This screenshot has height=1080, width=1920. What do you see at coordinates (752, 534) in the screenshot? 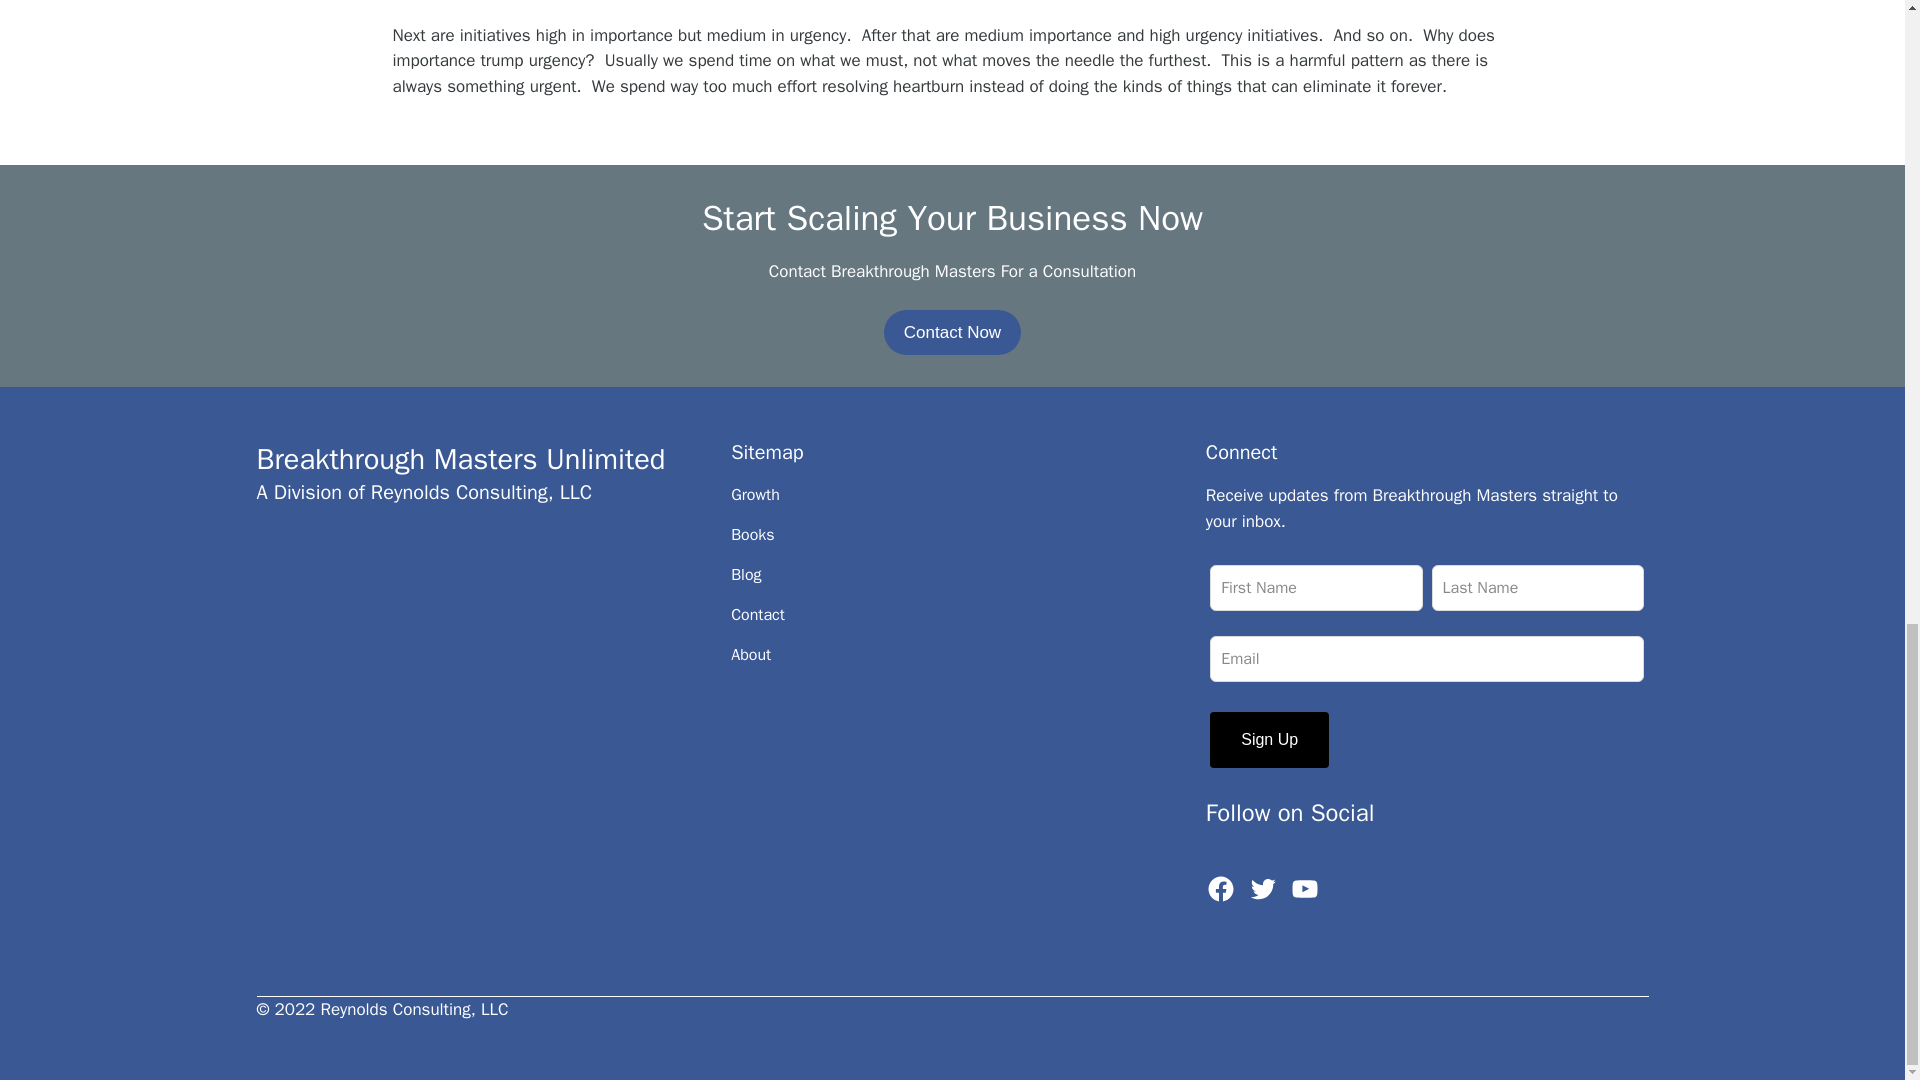
I see `Books` at bounding box center [752, 534].